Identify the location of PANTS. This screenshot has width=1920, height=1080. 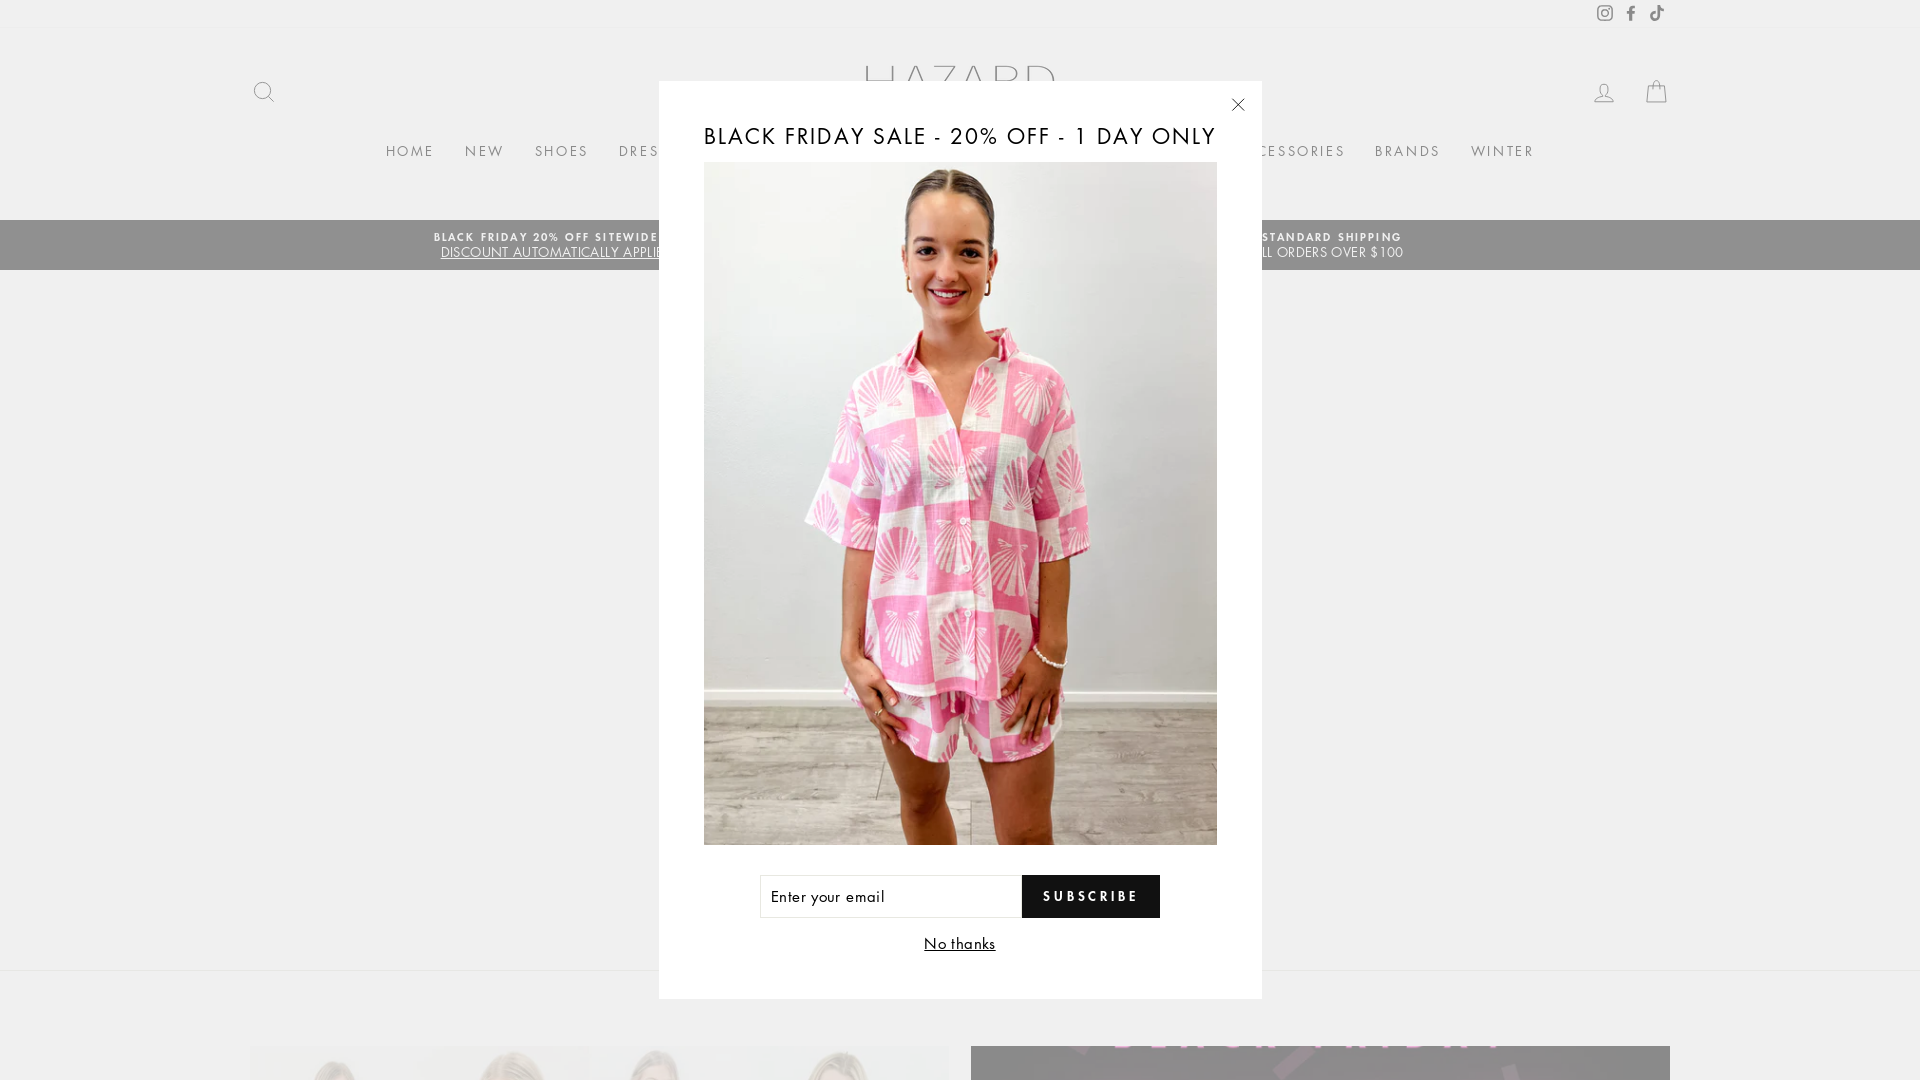
(1178, 152).